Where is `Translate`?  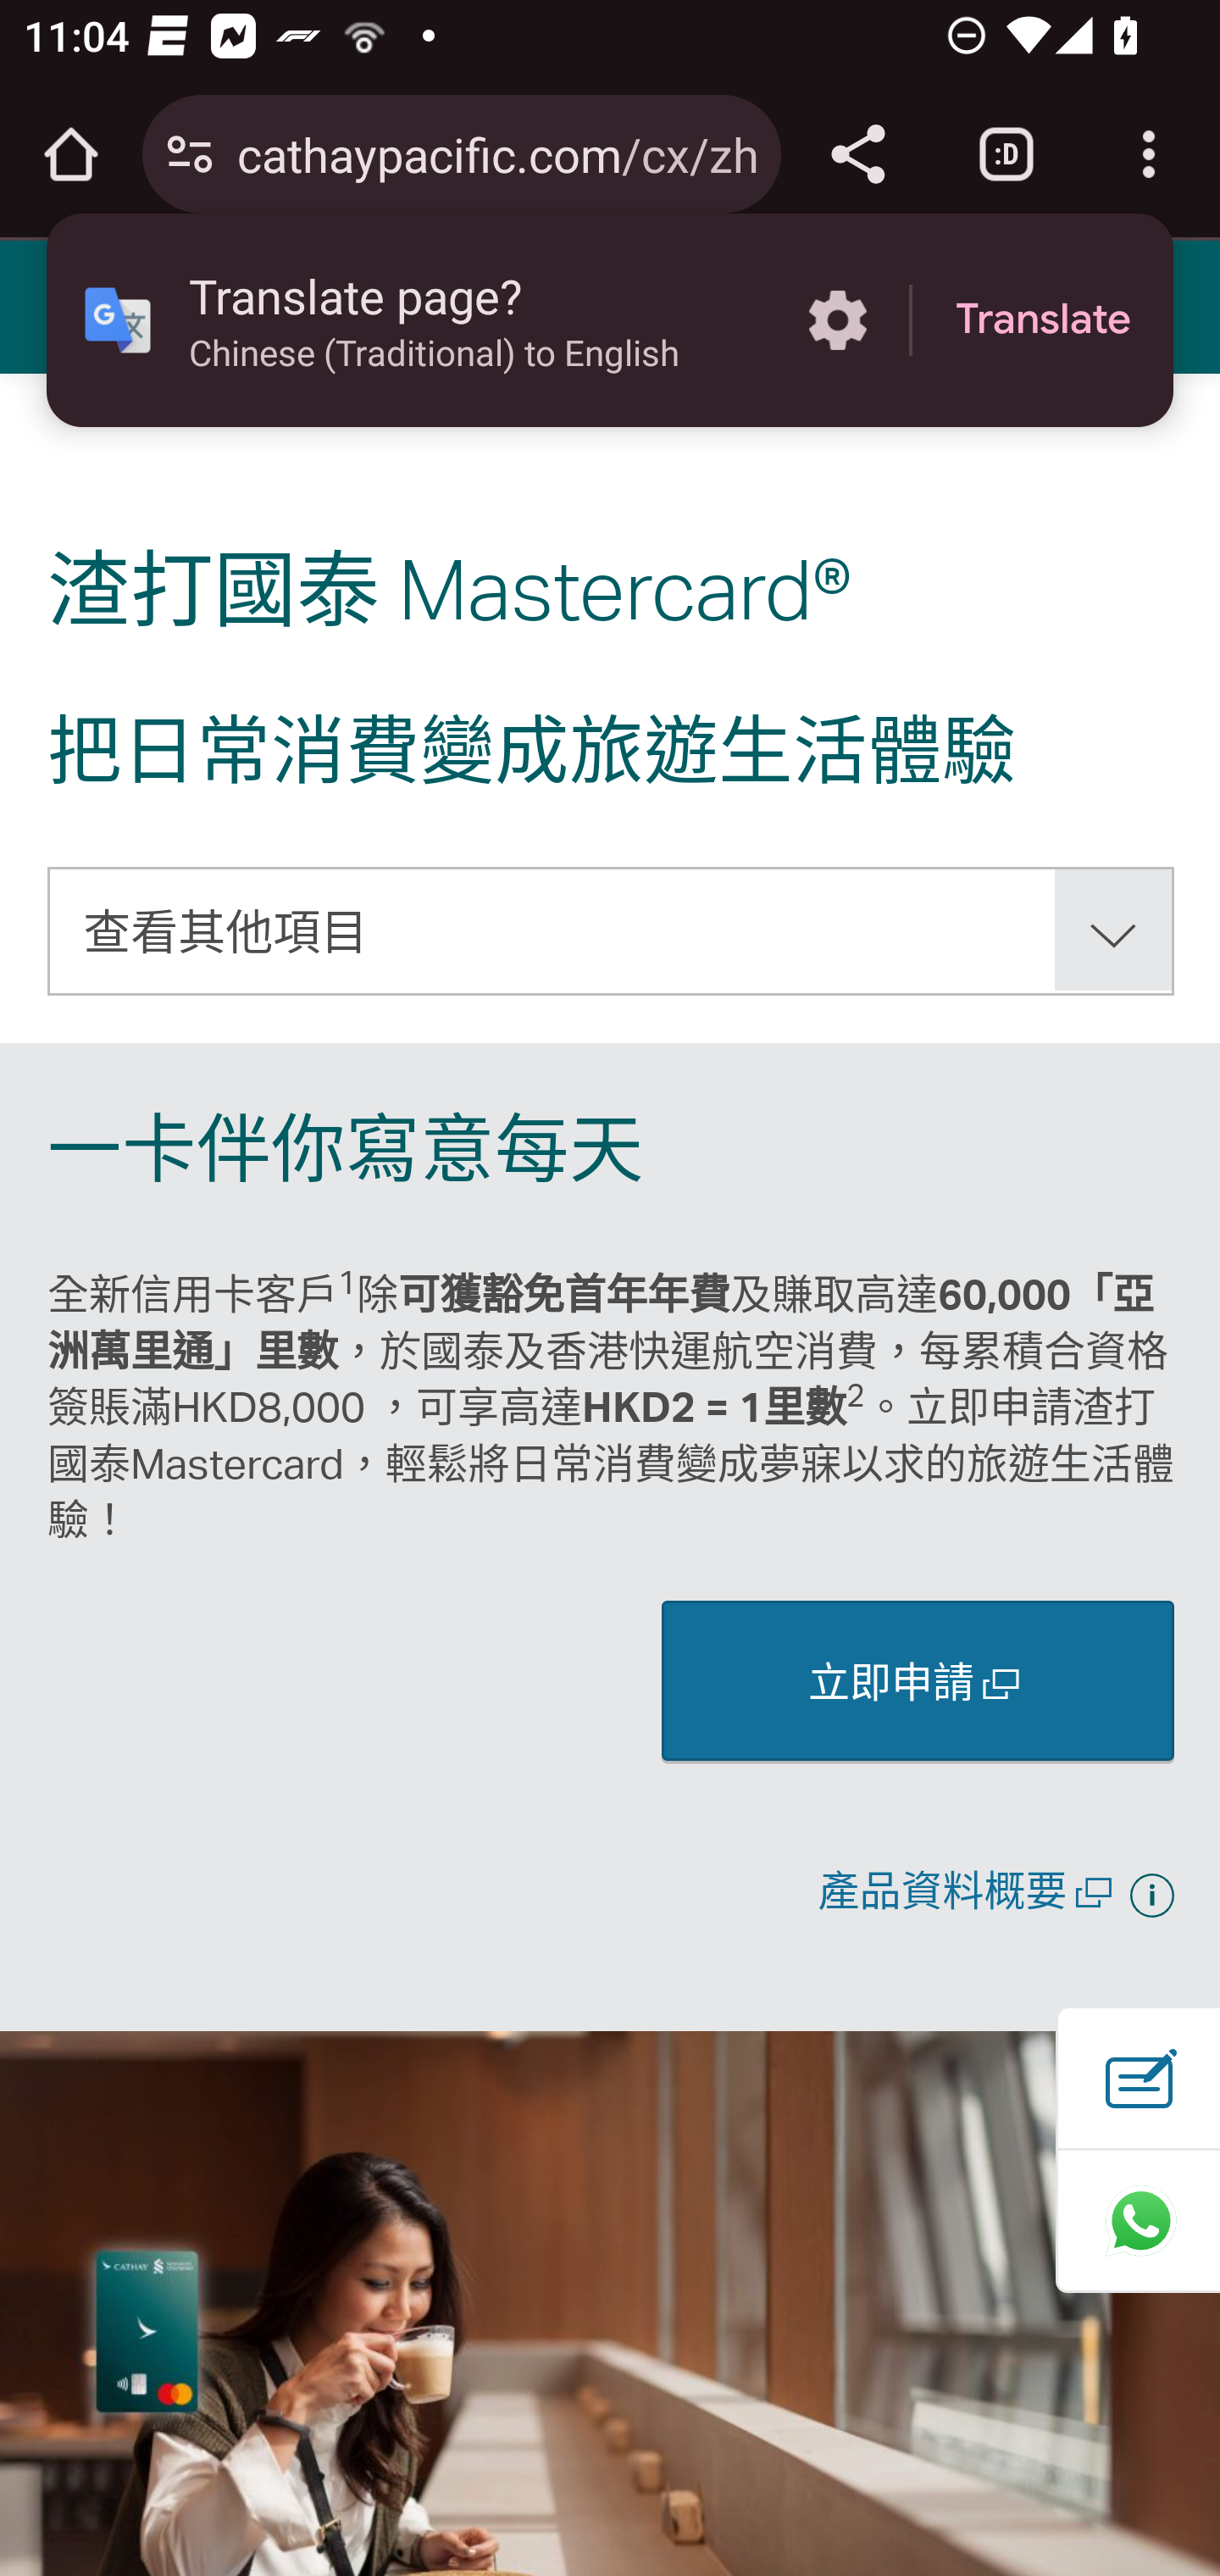
Translate is located at coordinates (1043, 320).